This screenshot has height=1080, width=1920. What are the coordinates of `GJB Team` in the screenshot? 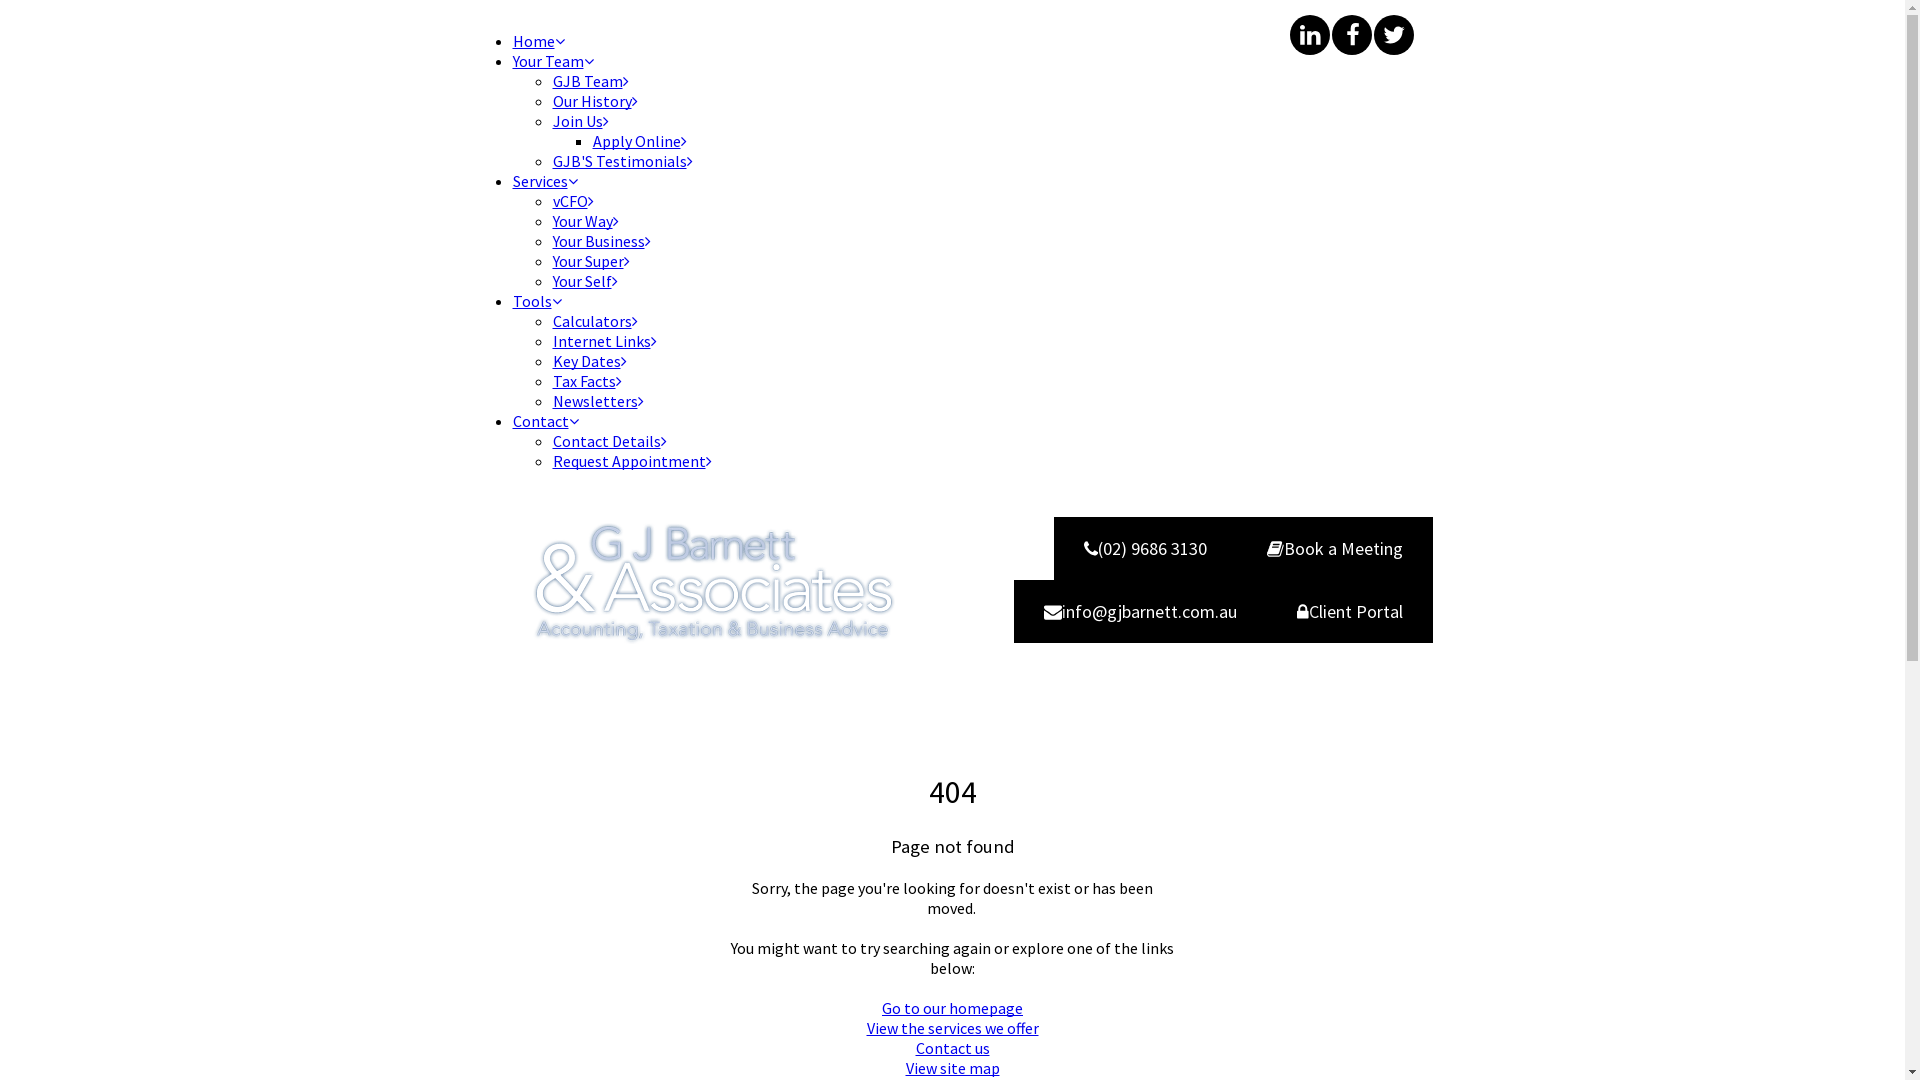 It's located at (590, 81).